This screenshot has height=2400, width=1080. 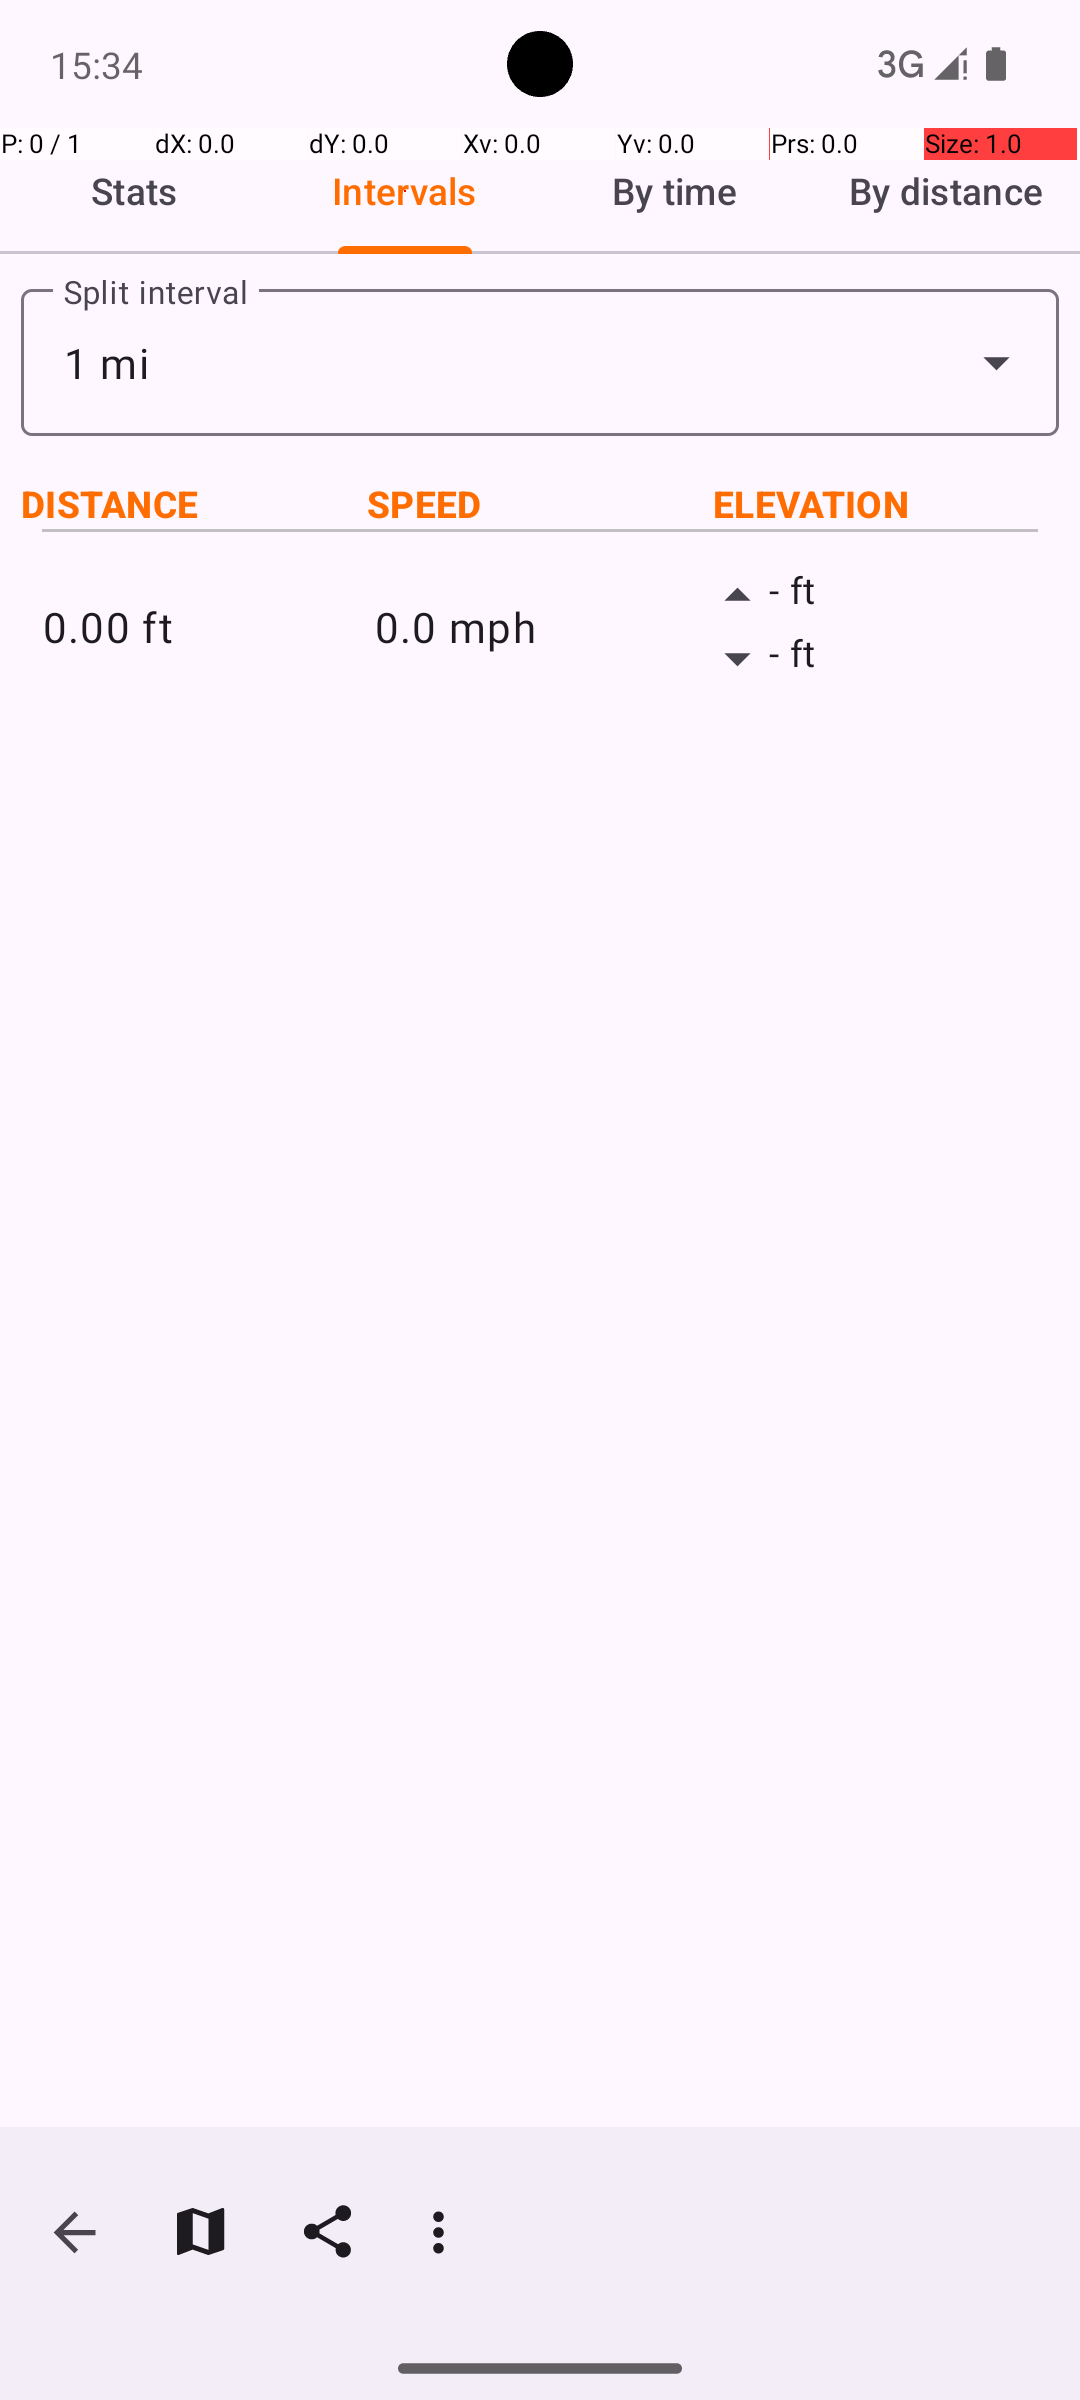 I want to click on Show on map, so click(x=200, y=2232).